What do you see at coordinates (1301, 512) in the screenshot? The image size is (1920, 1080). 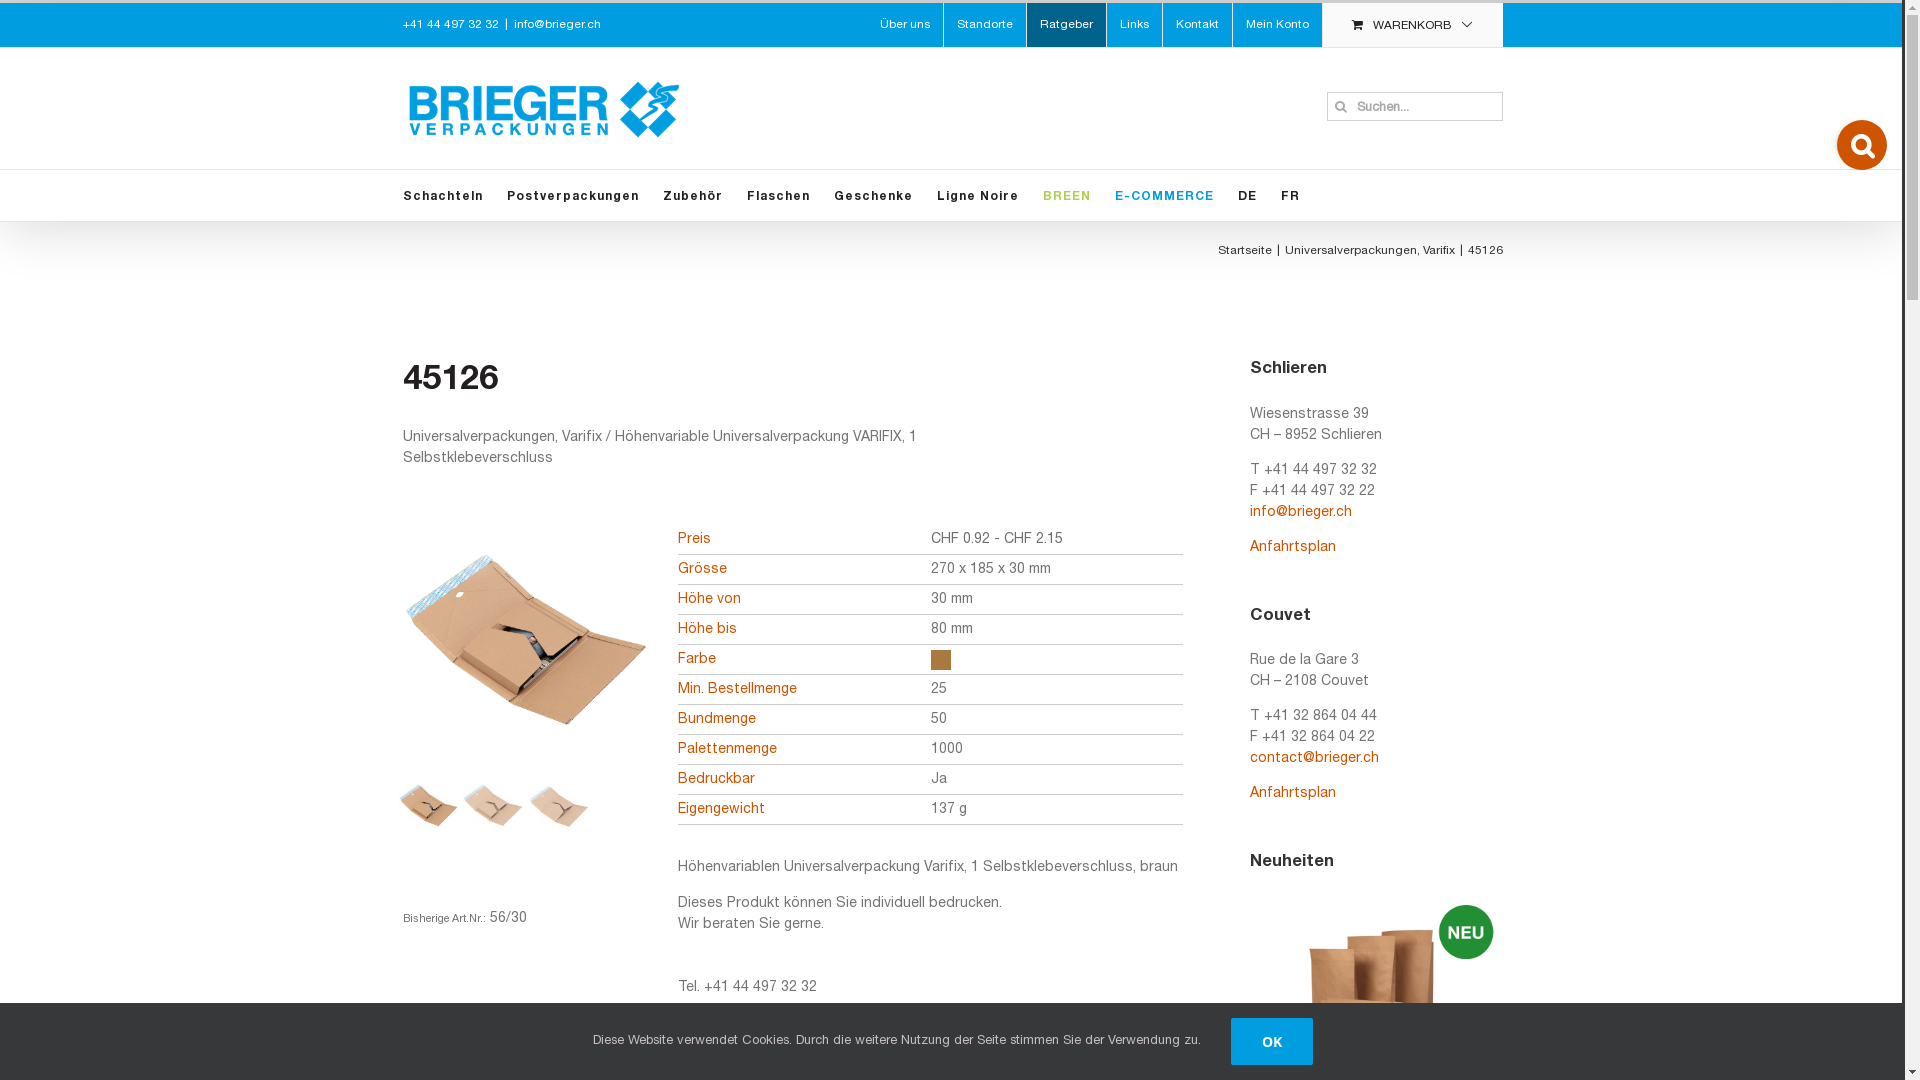 I see `info@brieger.ch` at bounding box center [1301, 512].